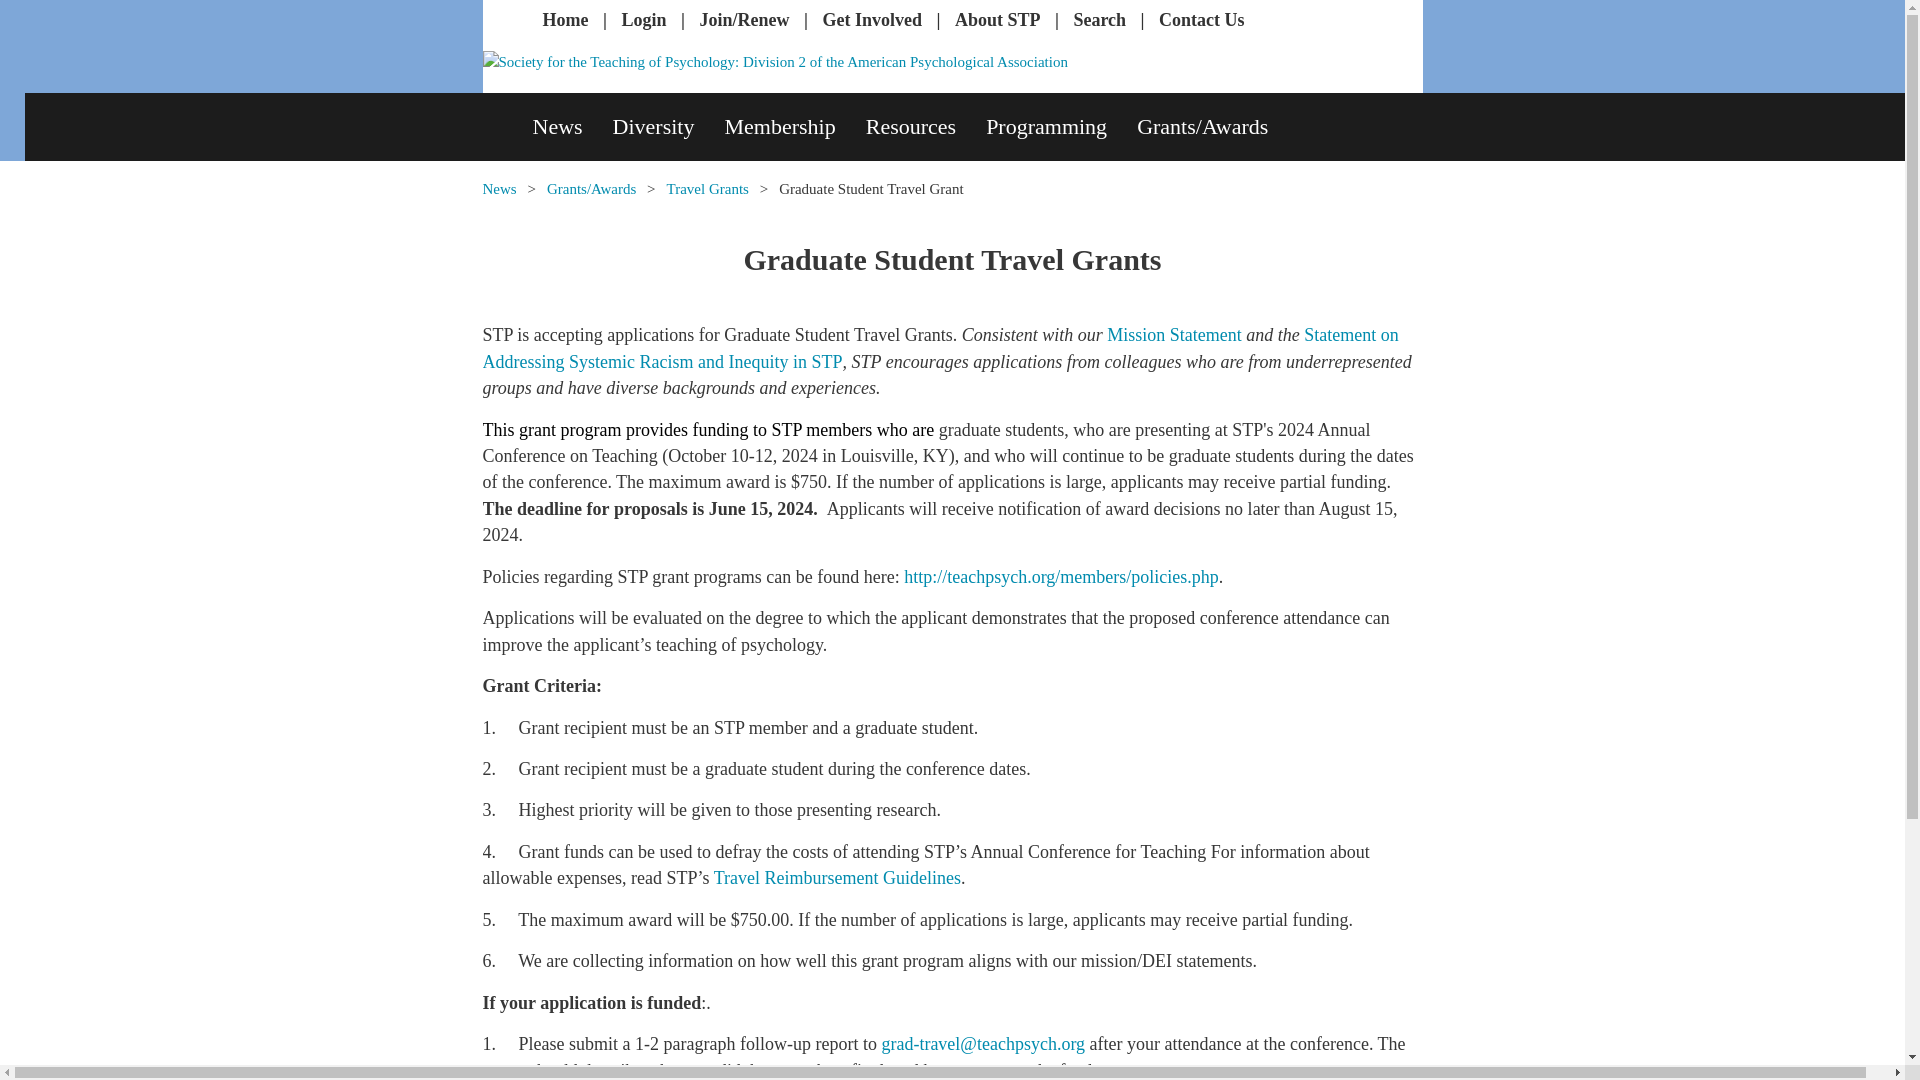  Describe the element at coordinates (794, 126) in the screenshot. I see `Membership` at that location.